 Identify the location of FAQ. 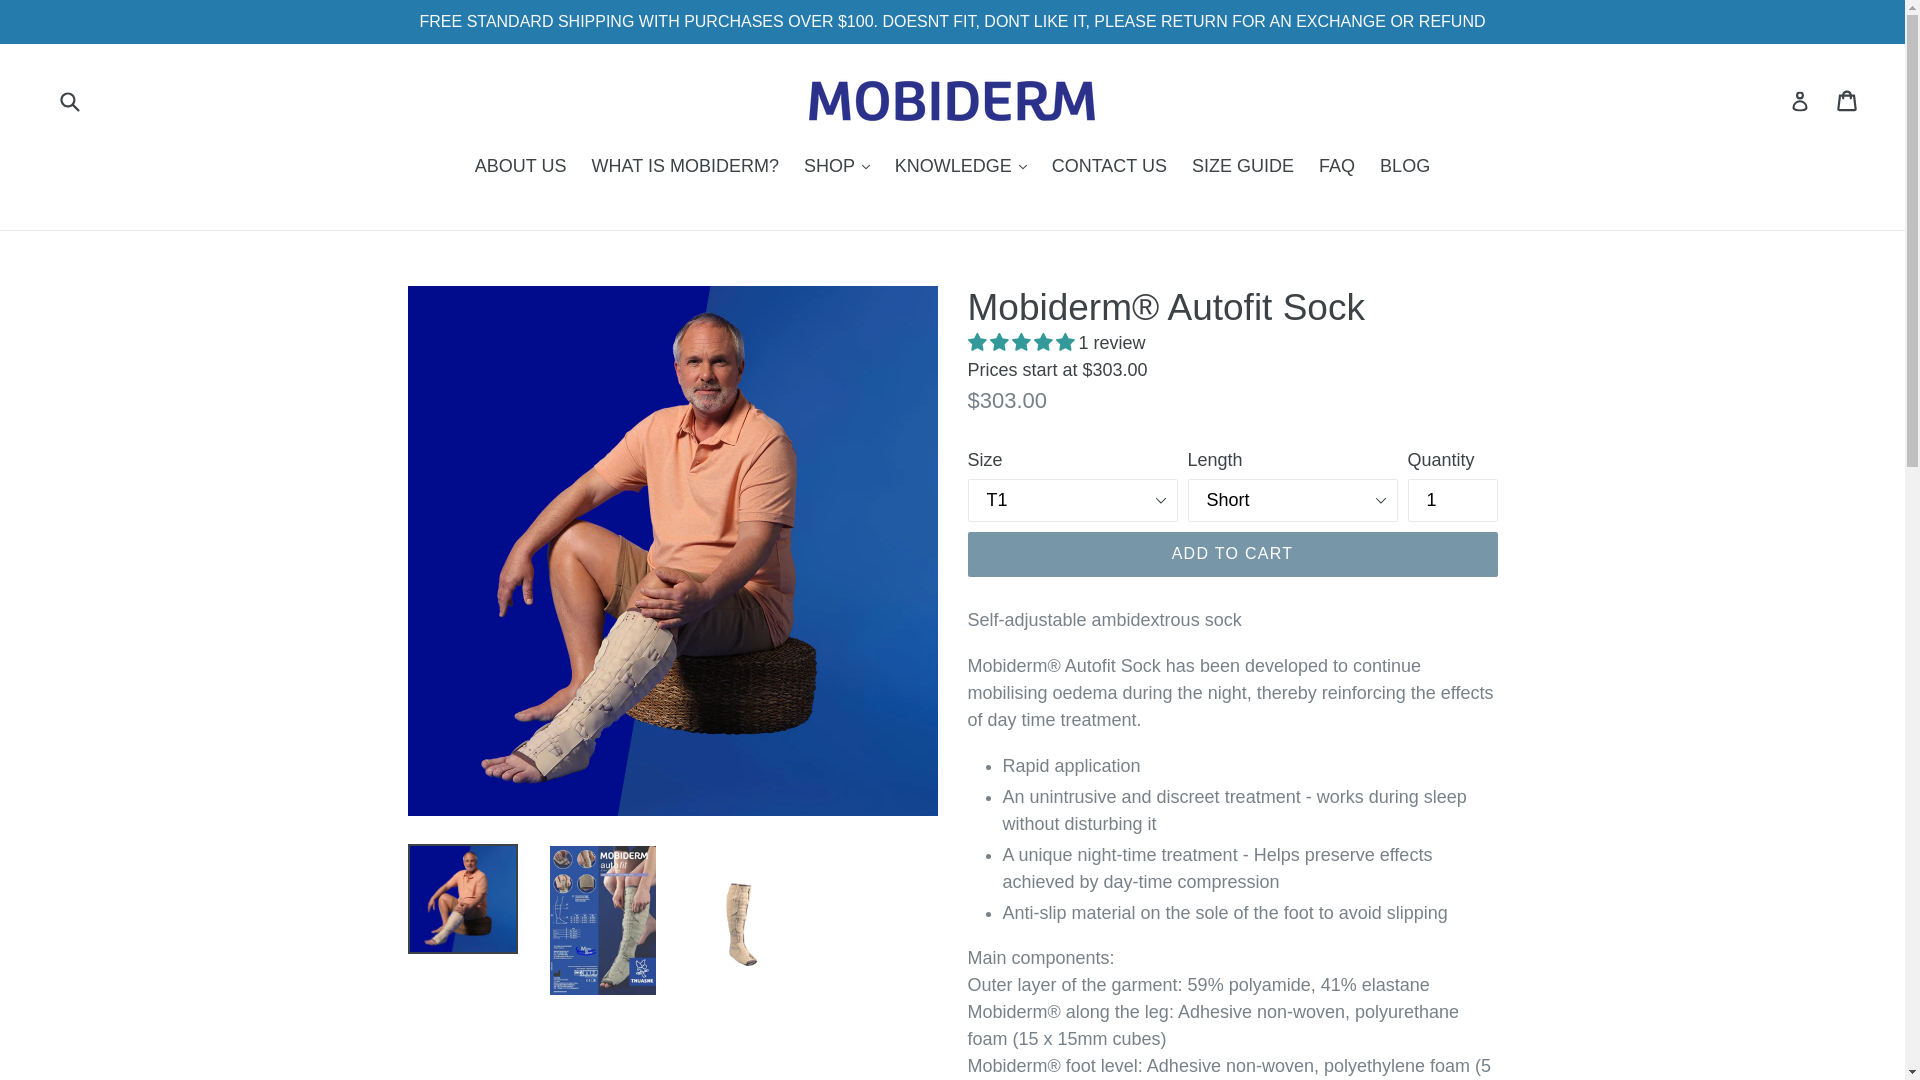
(1337, 168).